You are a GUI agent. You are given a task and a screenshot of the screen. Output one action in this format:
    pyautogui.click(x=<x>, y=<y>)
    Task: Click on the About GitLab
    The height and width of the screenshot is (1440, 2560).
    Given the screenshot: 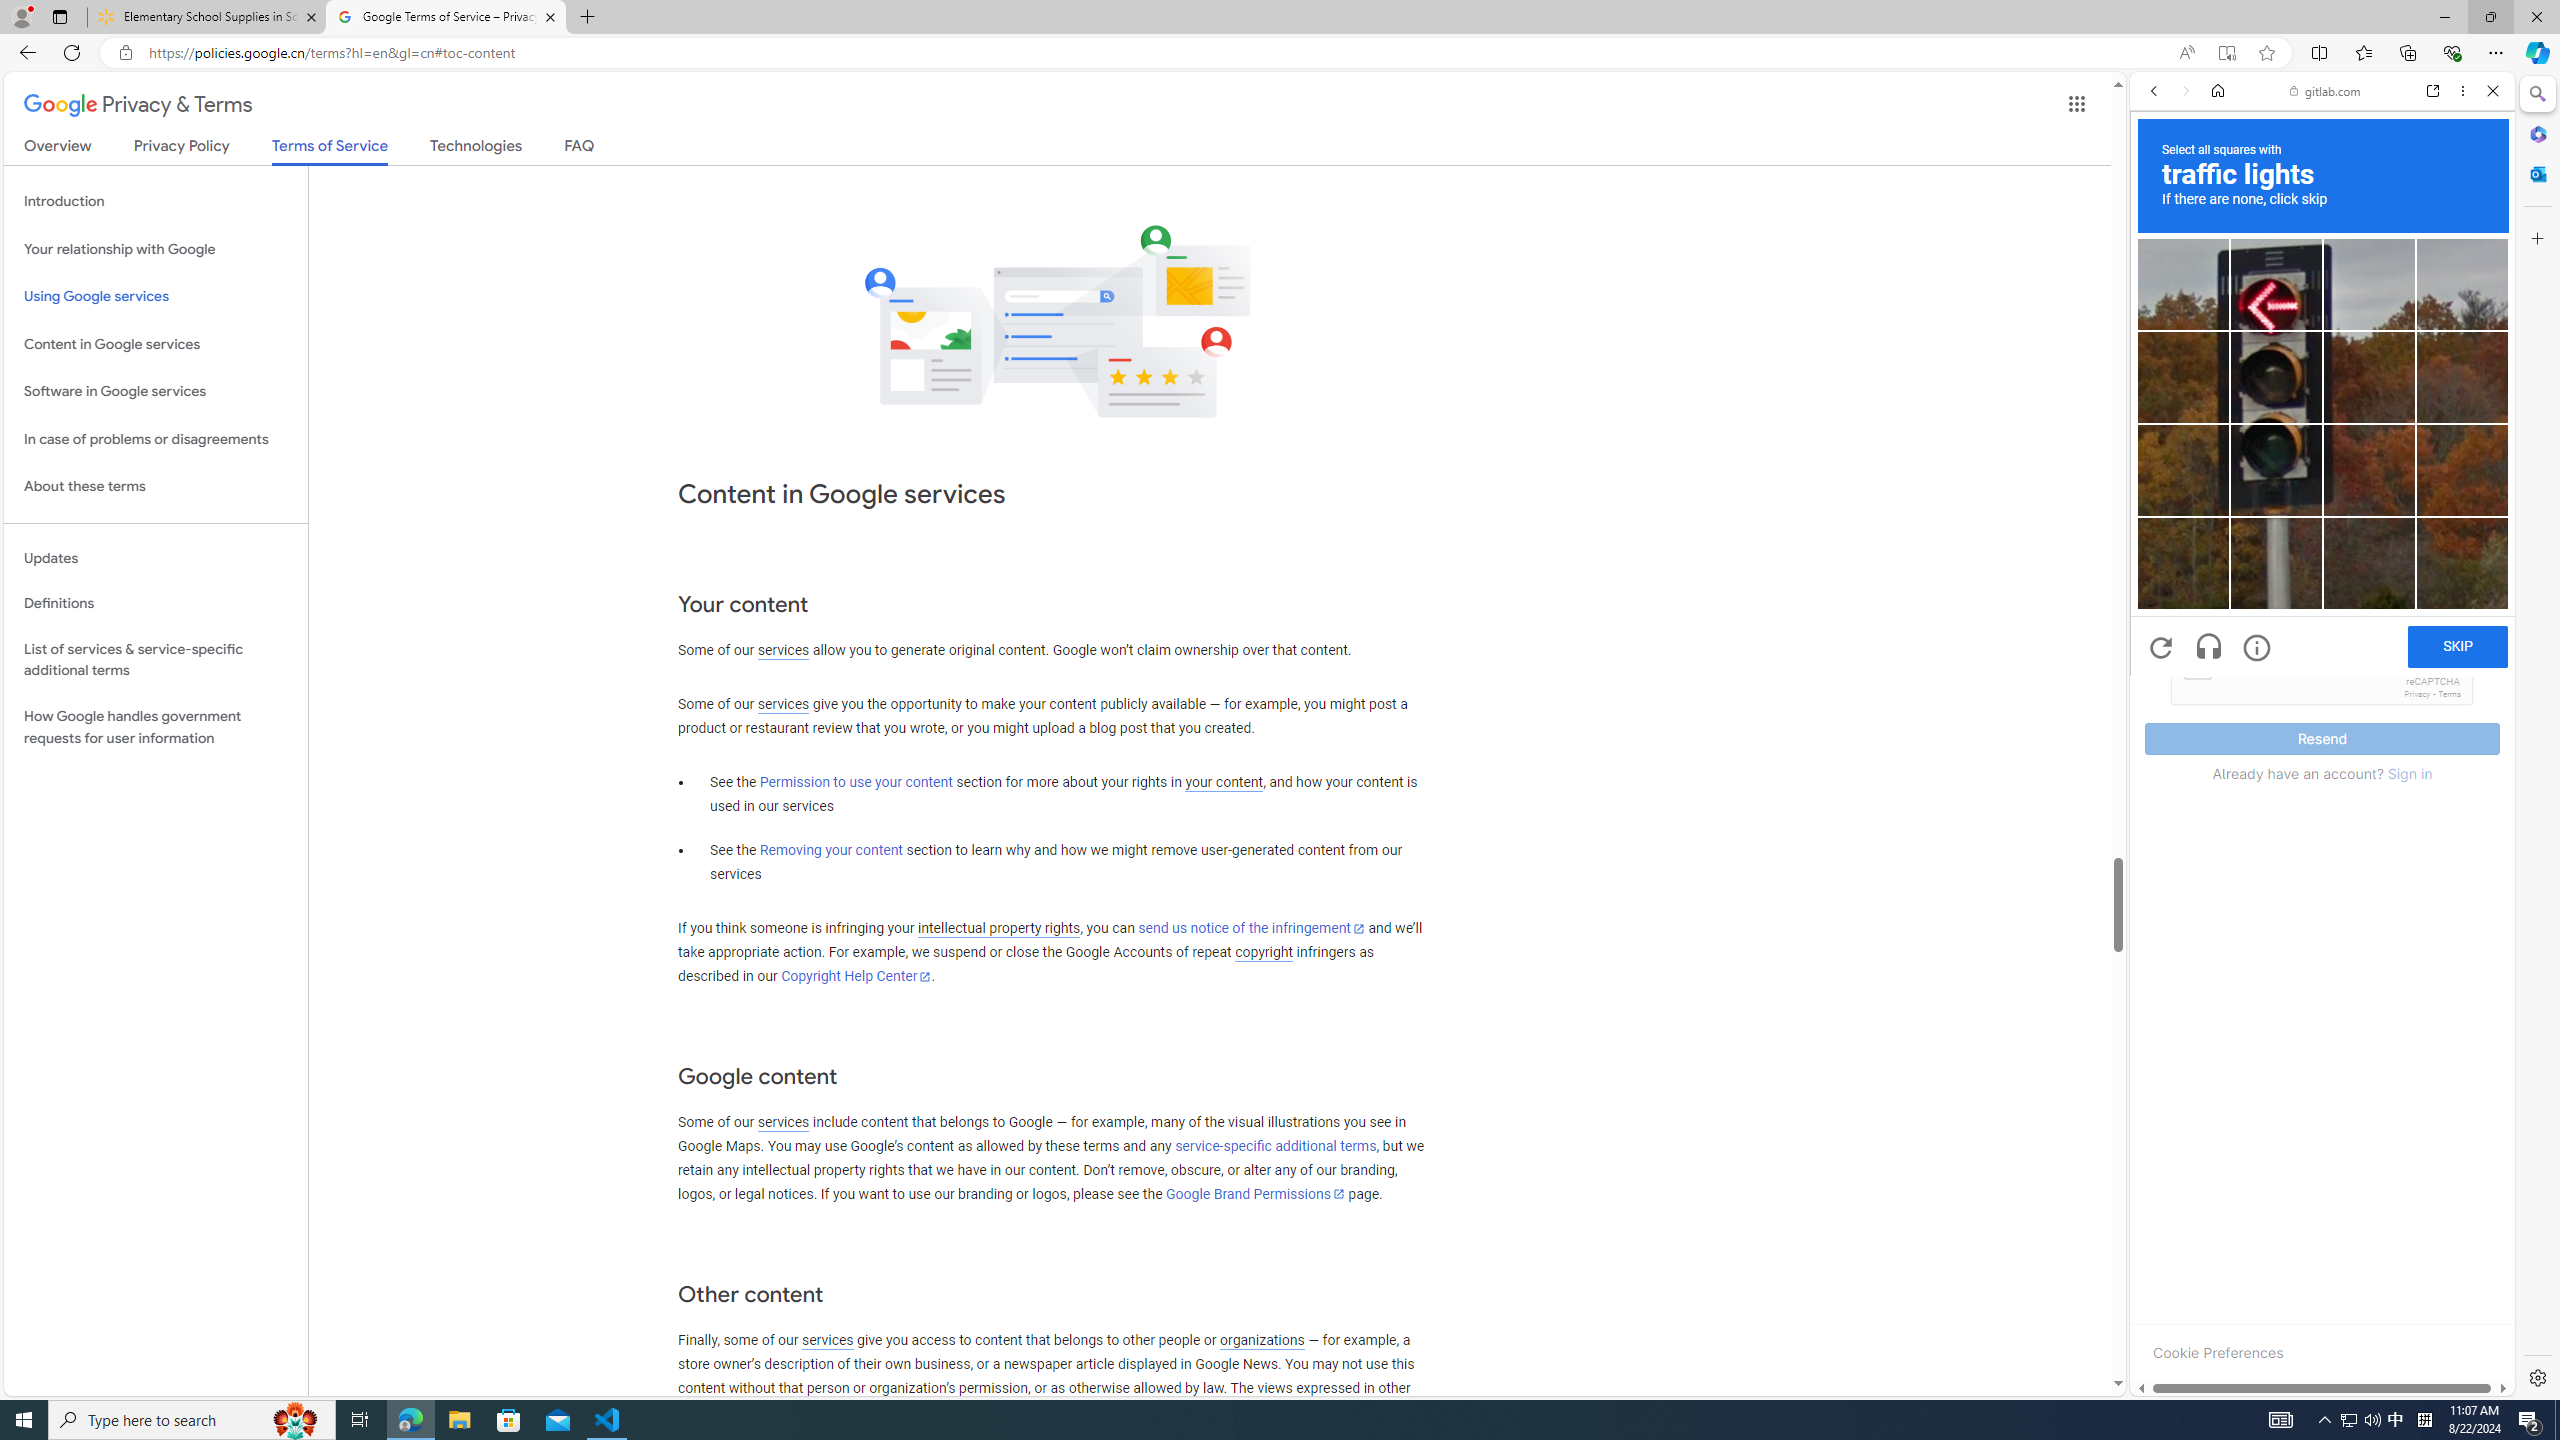 What is the action you would take?
    pyautogui.click(x=2322, y=592)
    